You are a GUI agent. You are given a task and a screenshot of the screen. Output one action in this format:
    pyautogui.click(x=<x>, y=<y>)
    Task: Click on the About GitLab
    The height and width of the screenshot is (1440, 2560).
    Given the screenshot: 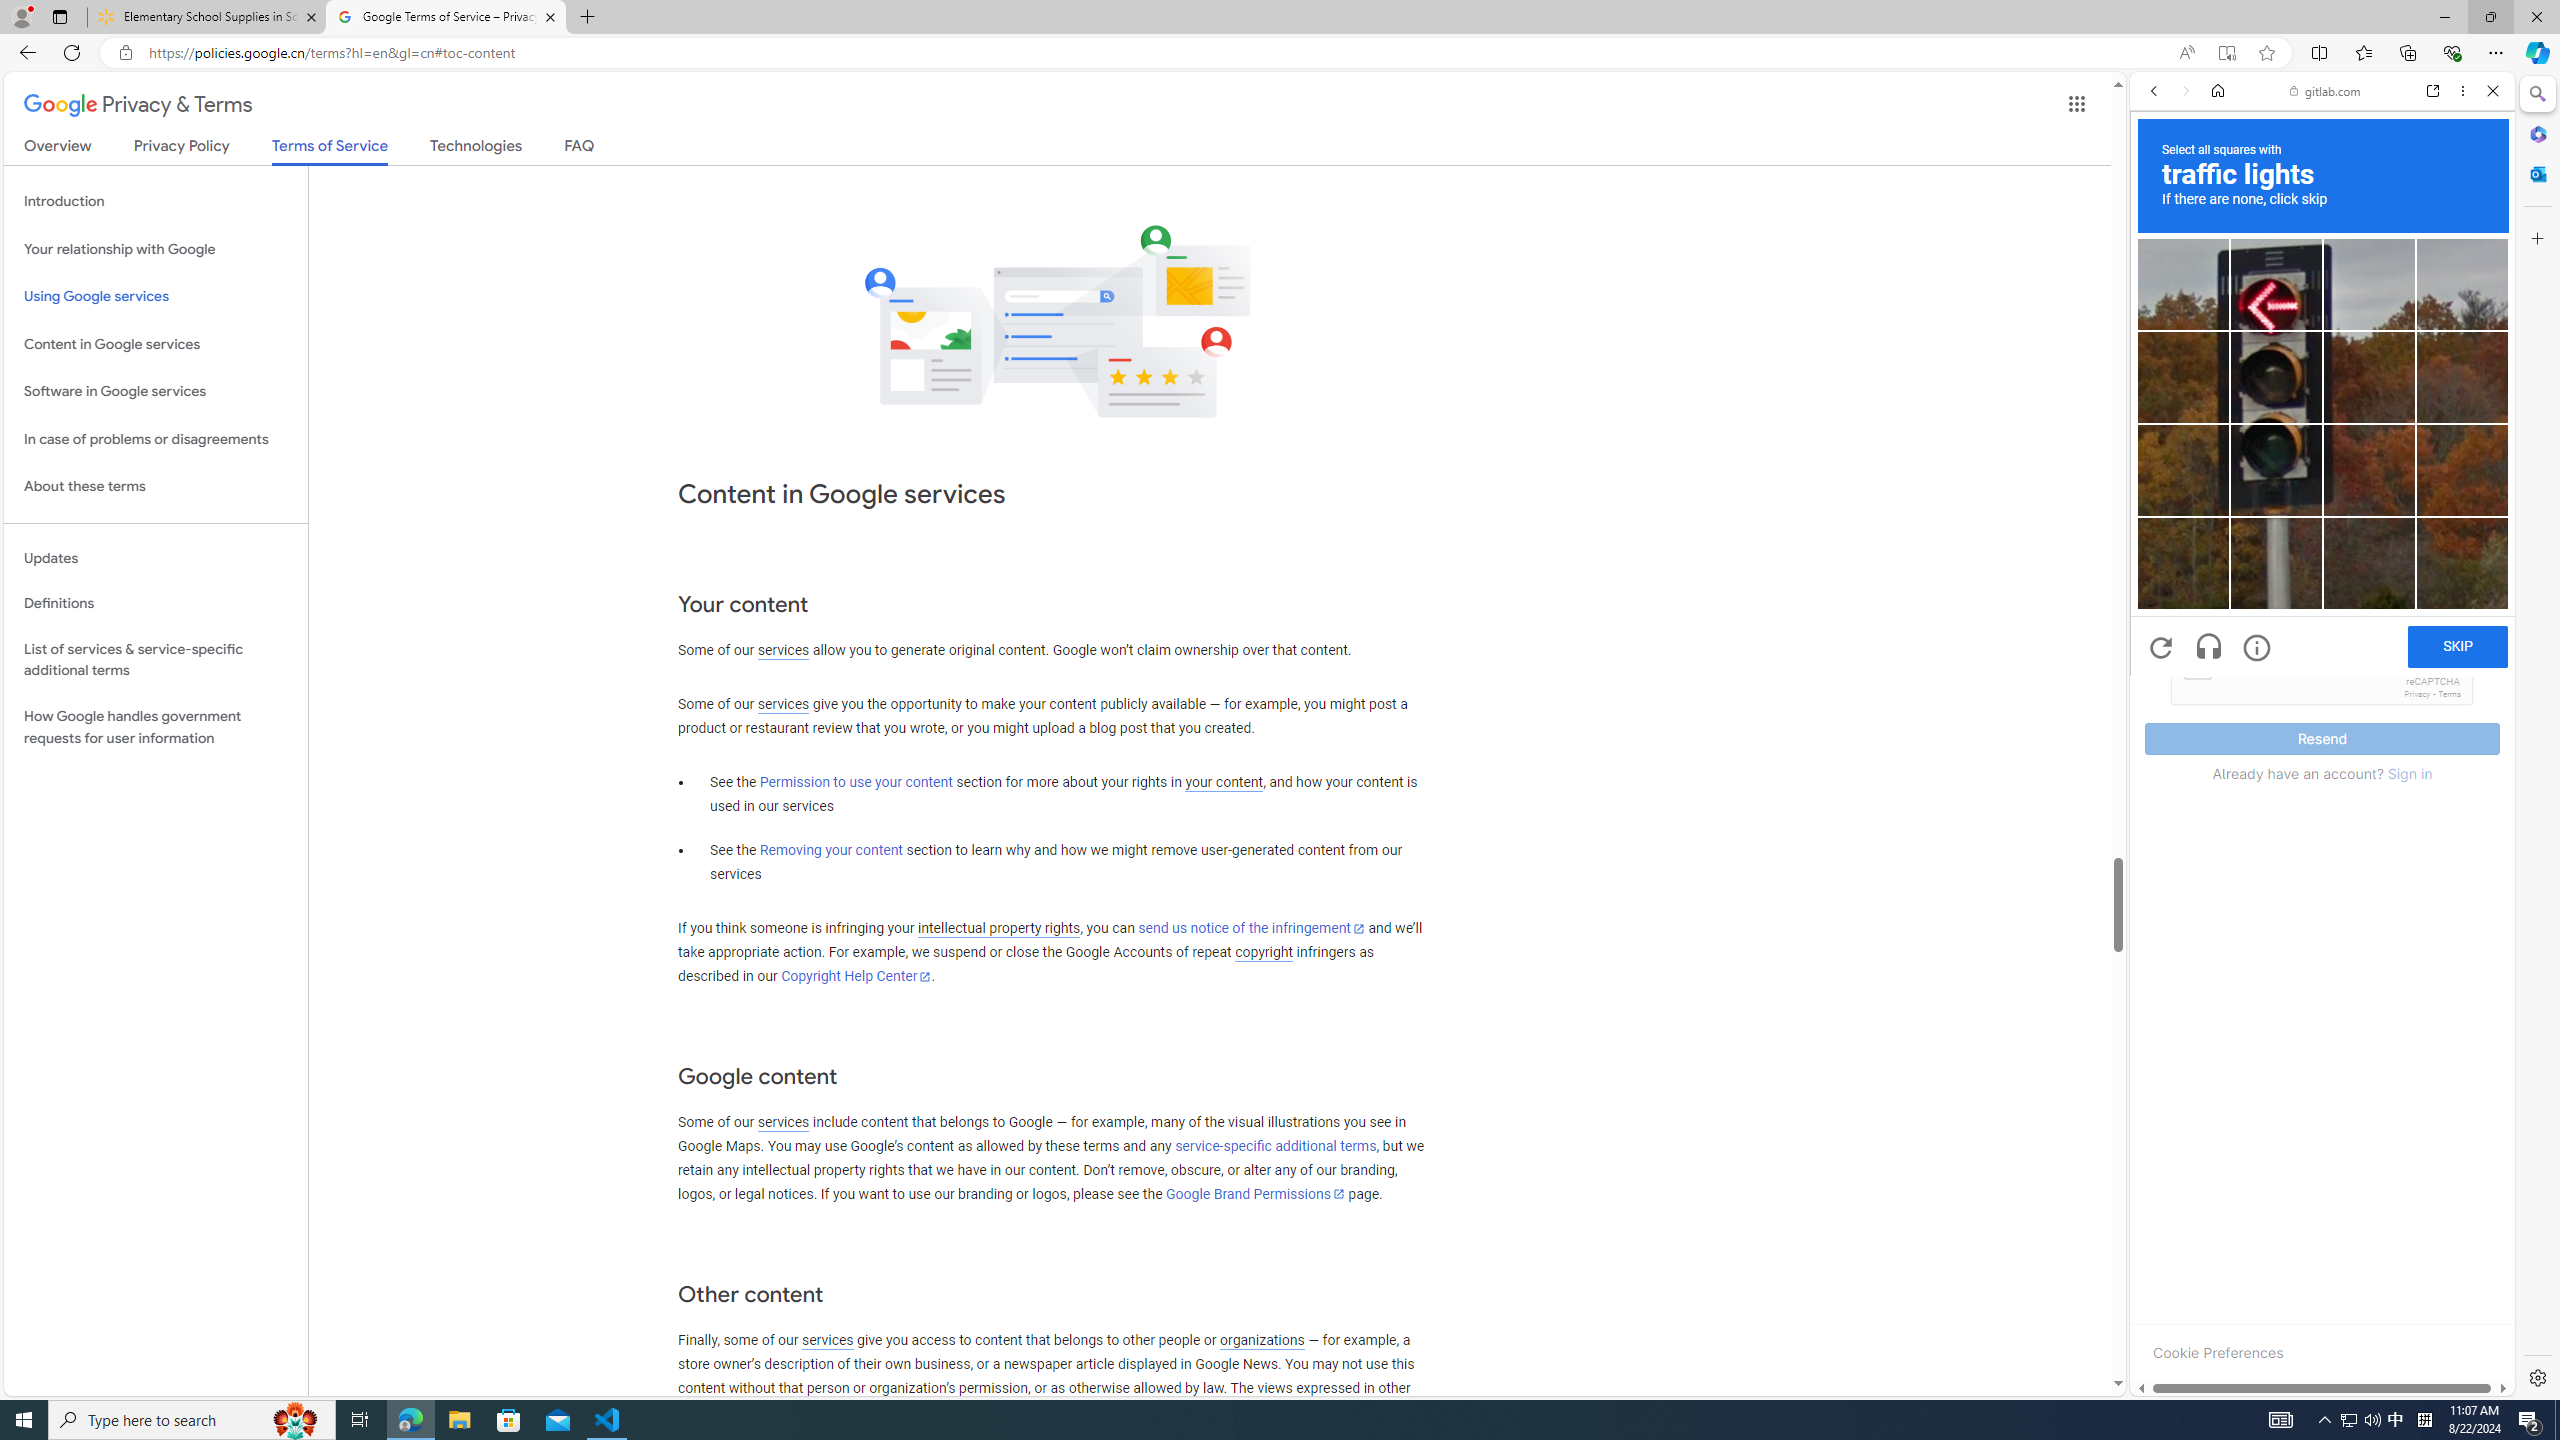 What is the action you would take?
    pyautogui.click(x=2322, y=592)
    